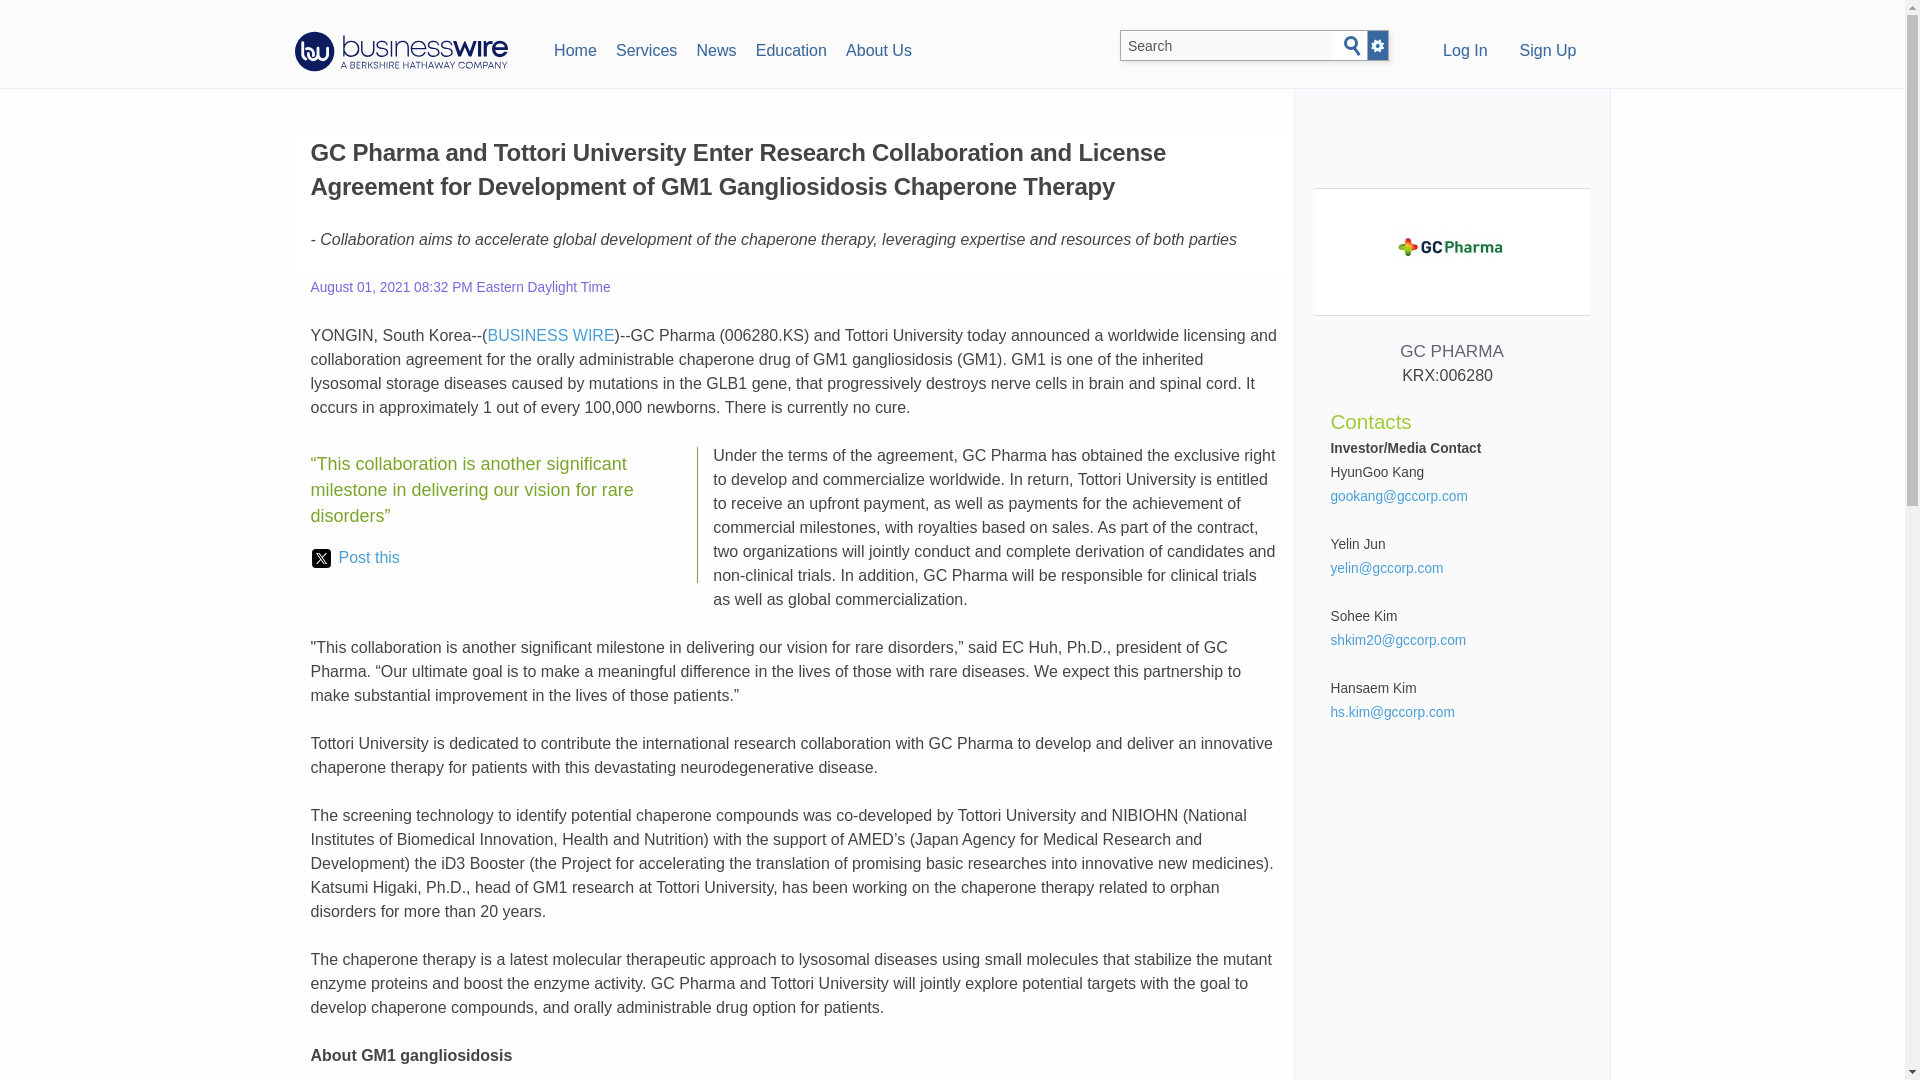  What do you see at coordinates (878, 48) in the screenshot?
I see `About Us` at bounding box center [878, 48].